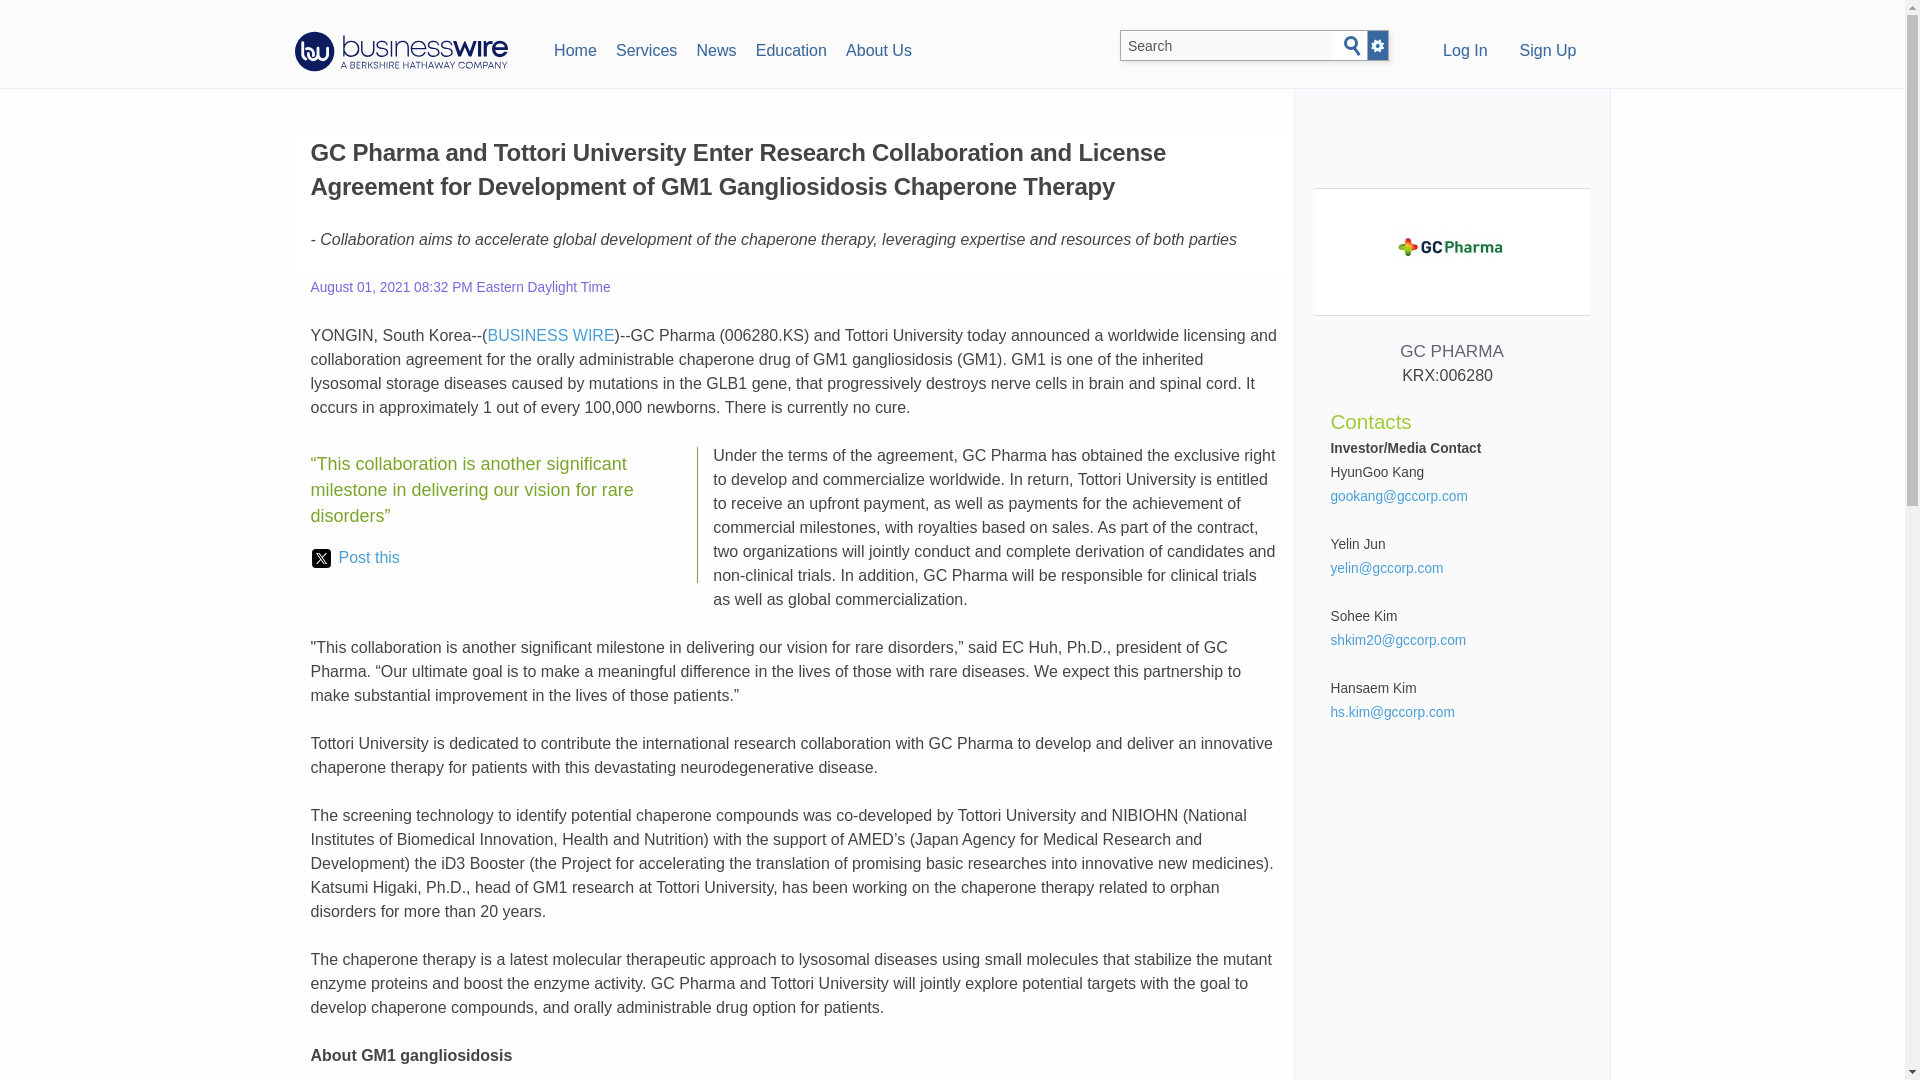  What do you see at coordinates (878, 48) in the screenshot?
I see `About Us` at bounding box center [878, 48].